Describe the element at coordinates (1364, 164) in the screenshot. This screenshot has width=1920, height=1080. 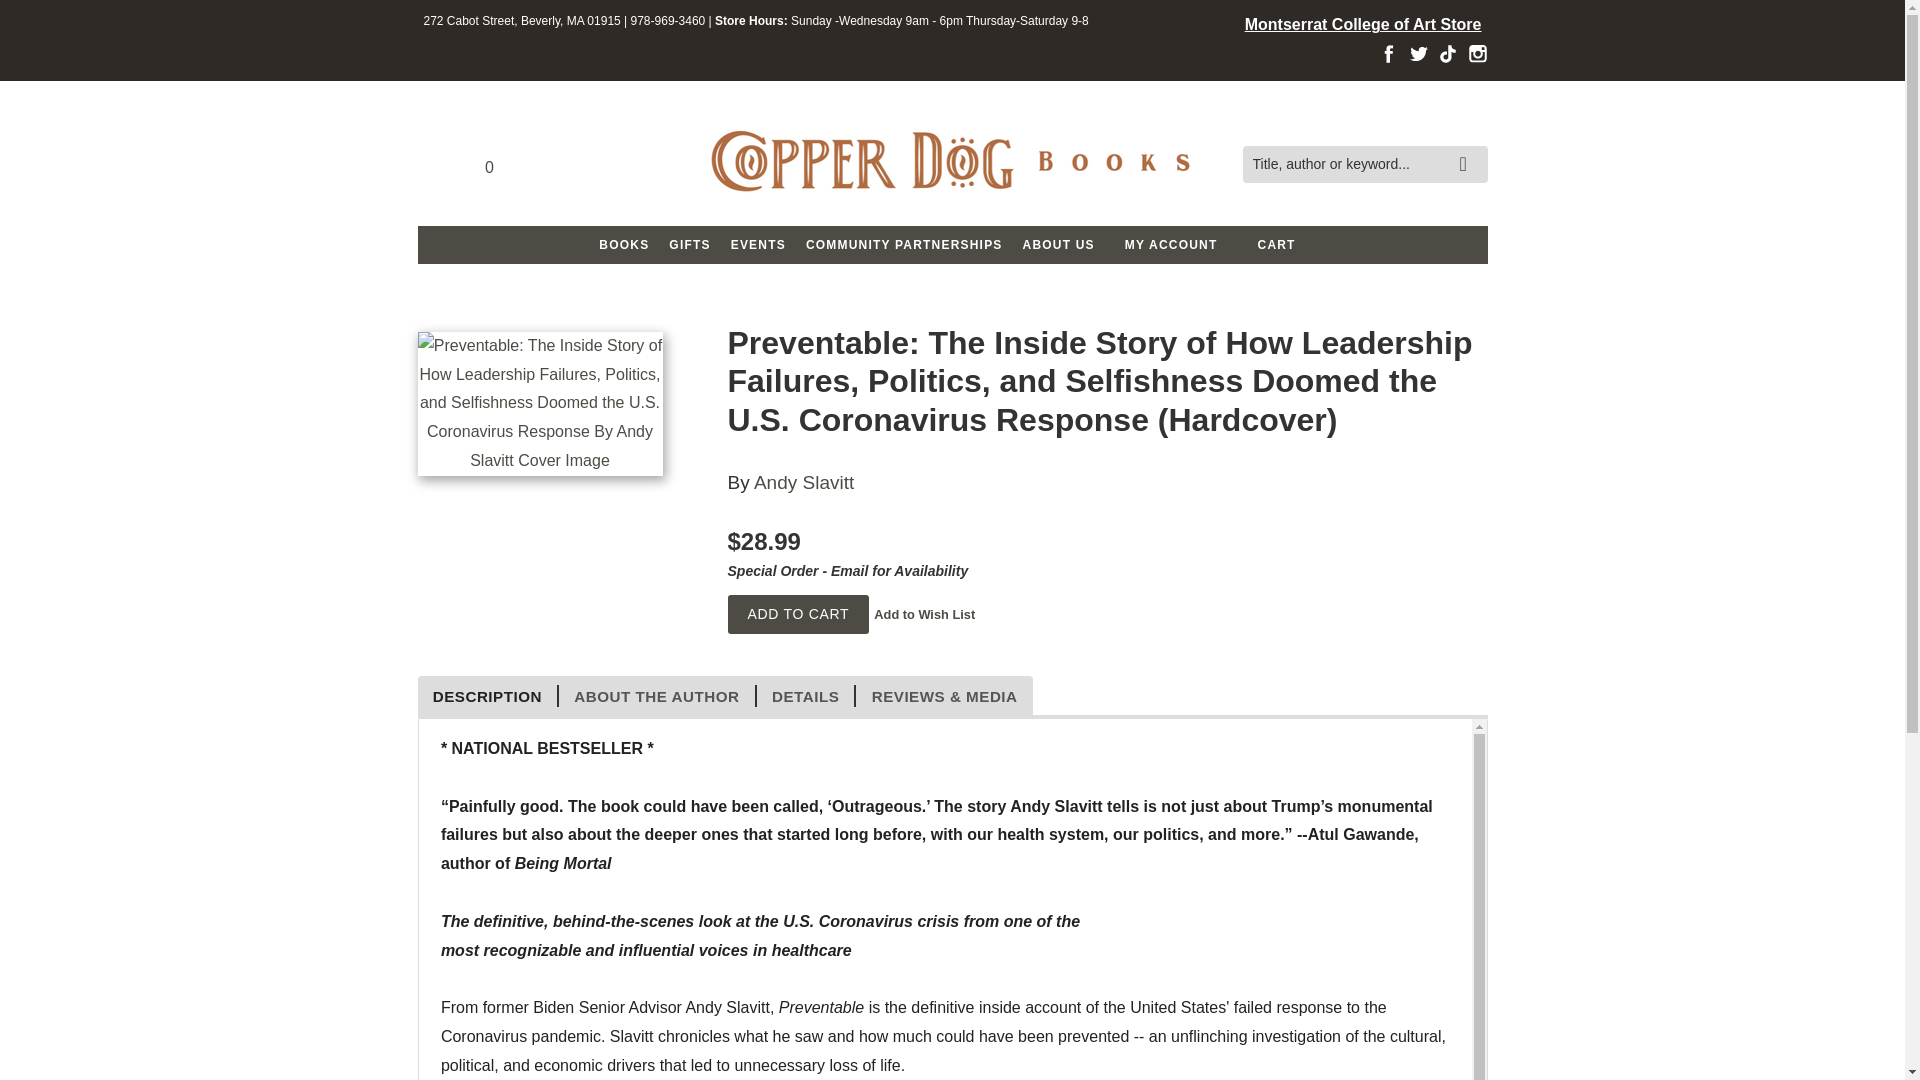
I see `Title, author or keyword...` at that location.